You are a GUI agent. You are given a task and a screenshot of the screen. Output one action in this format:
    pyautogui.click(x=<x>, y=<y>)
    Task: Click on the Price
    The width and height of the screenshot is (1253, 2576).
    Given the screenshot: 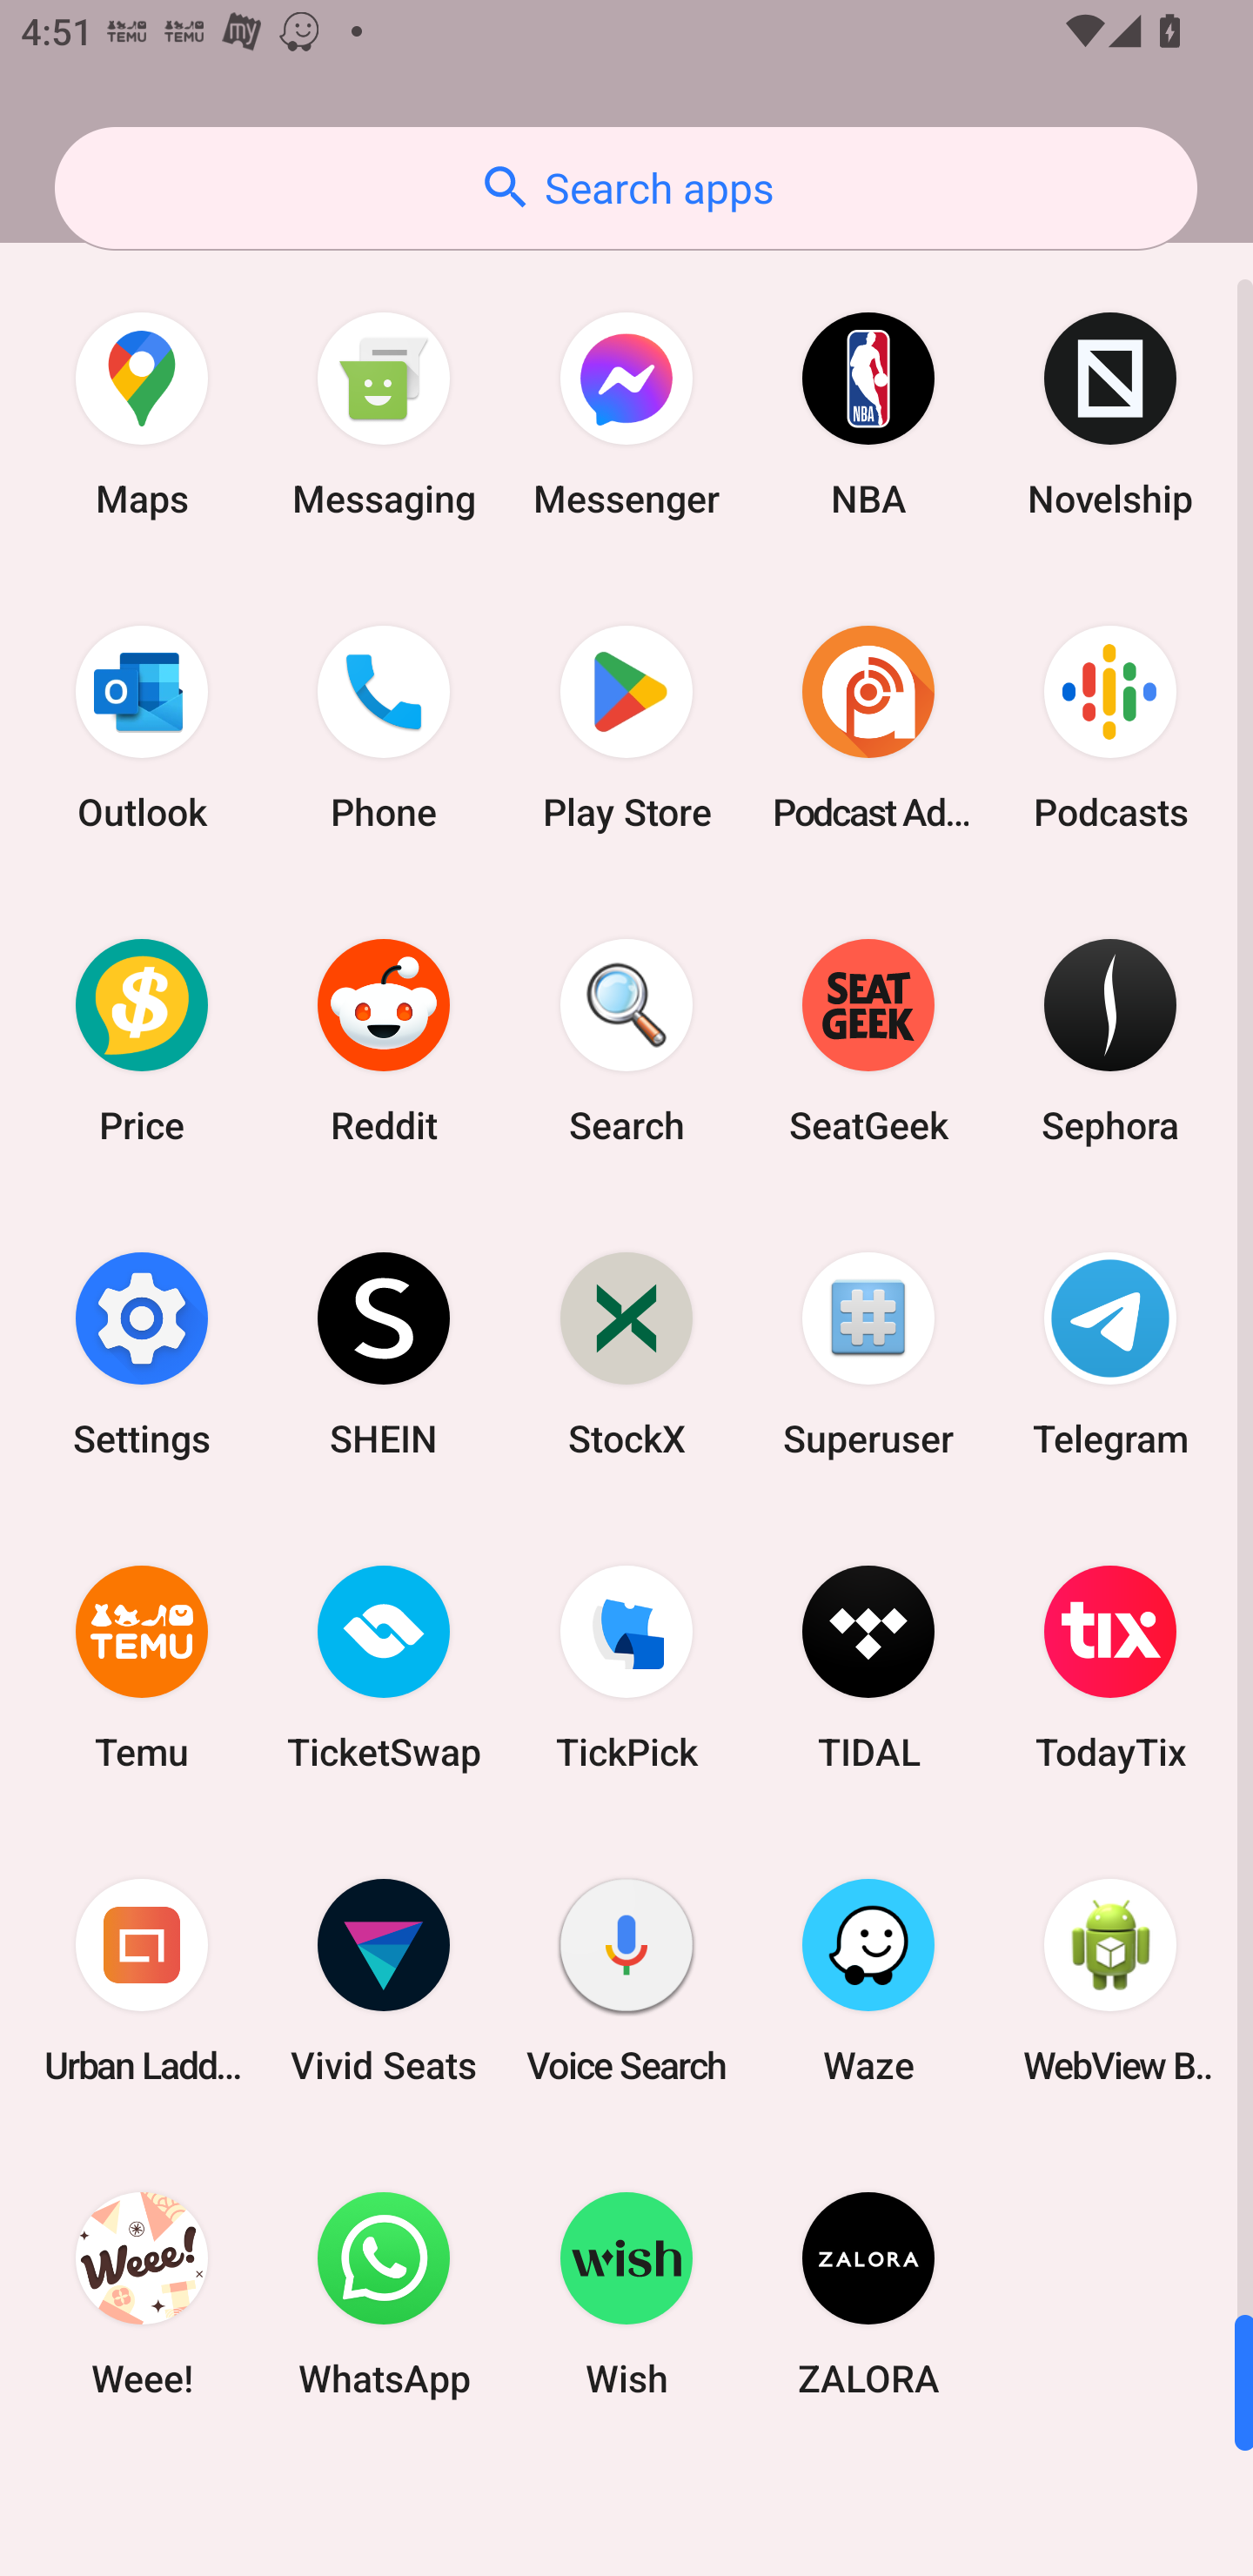 What is the action you would take?
    pyautogui.click(x=142, y=1041)
    